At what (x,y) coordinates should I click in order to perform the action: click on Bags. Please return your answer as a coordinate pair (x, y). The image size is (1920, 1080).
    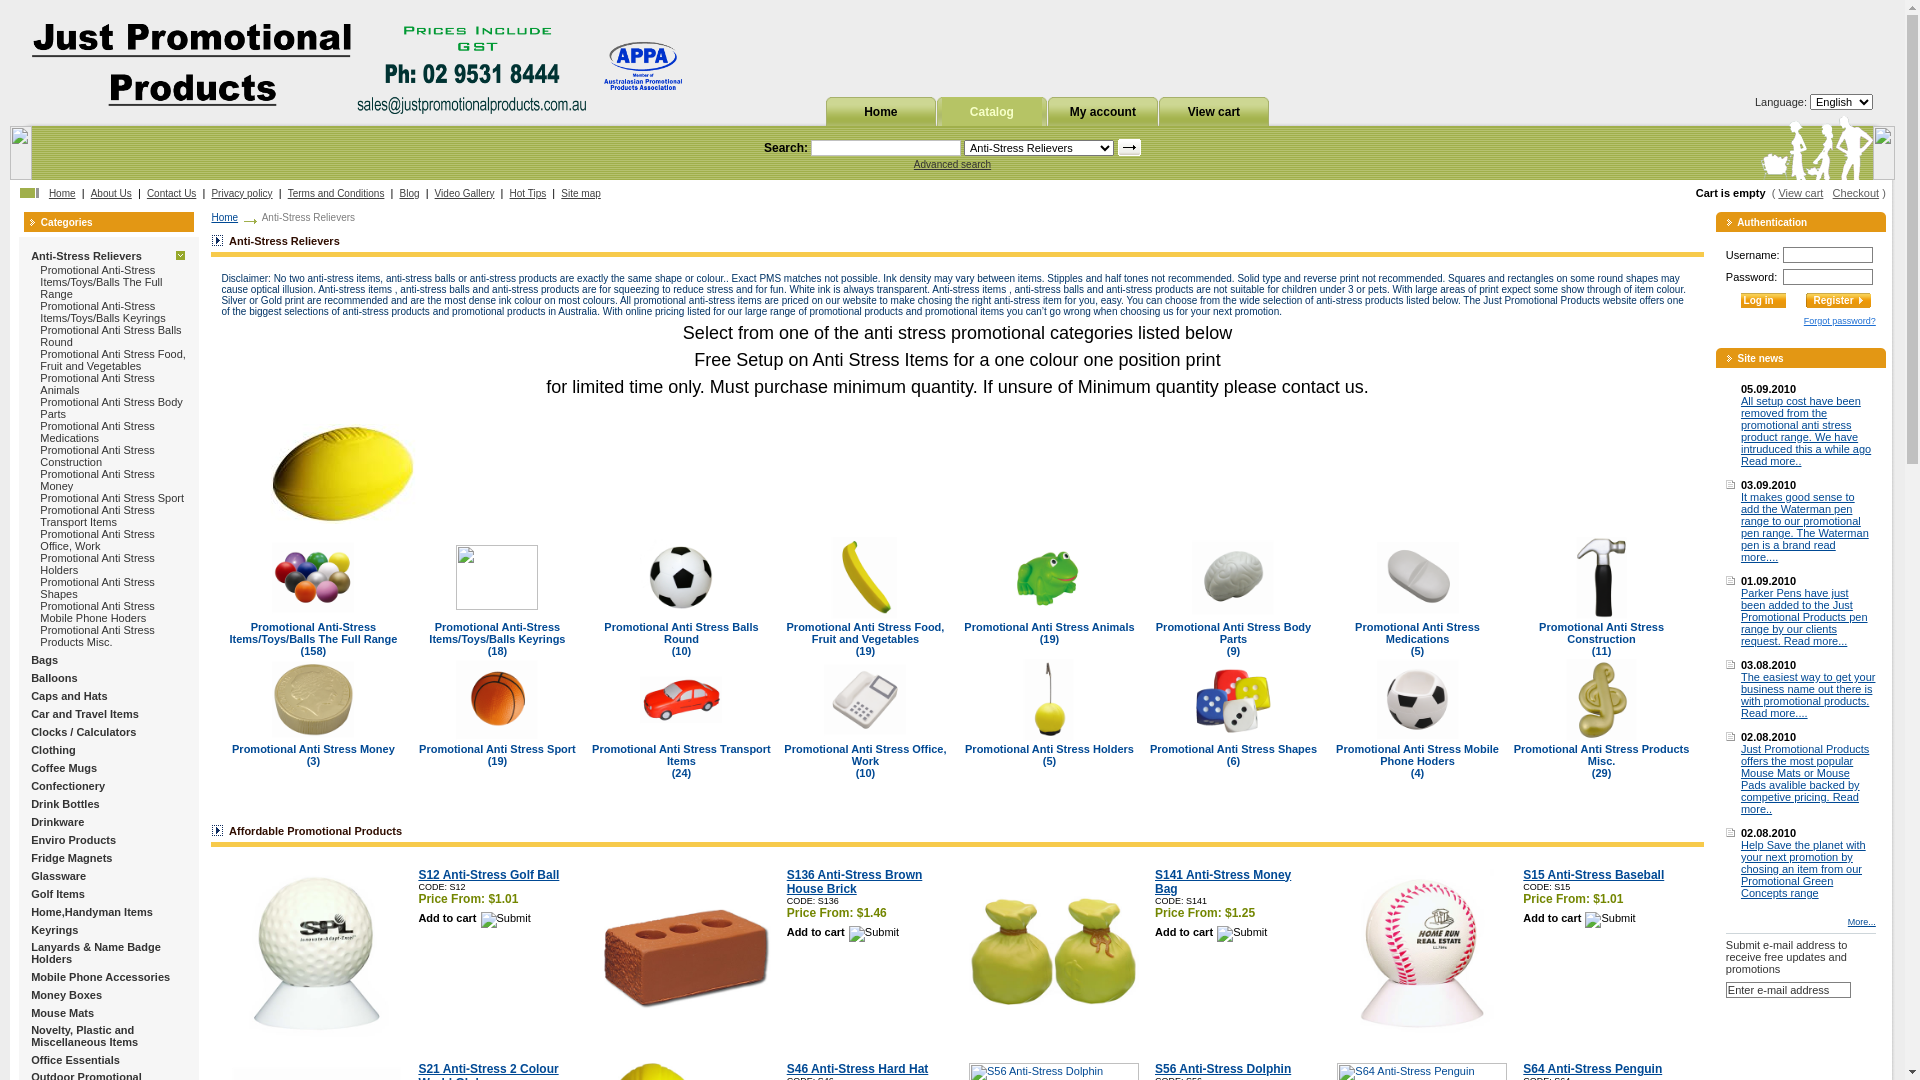
    Looking at the image, I should click on (44, 660).